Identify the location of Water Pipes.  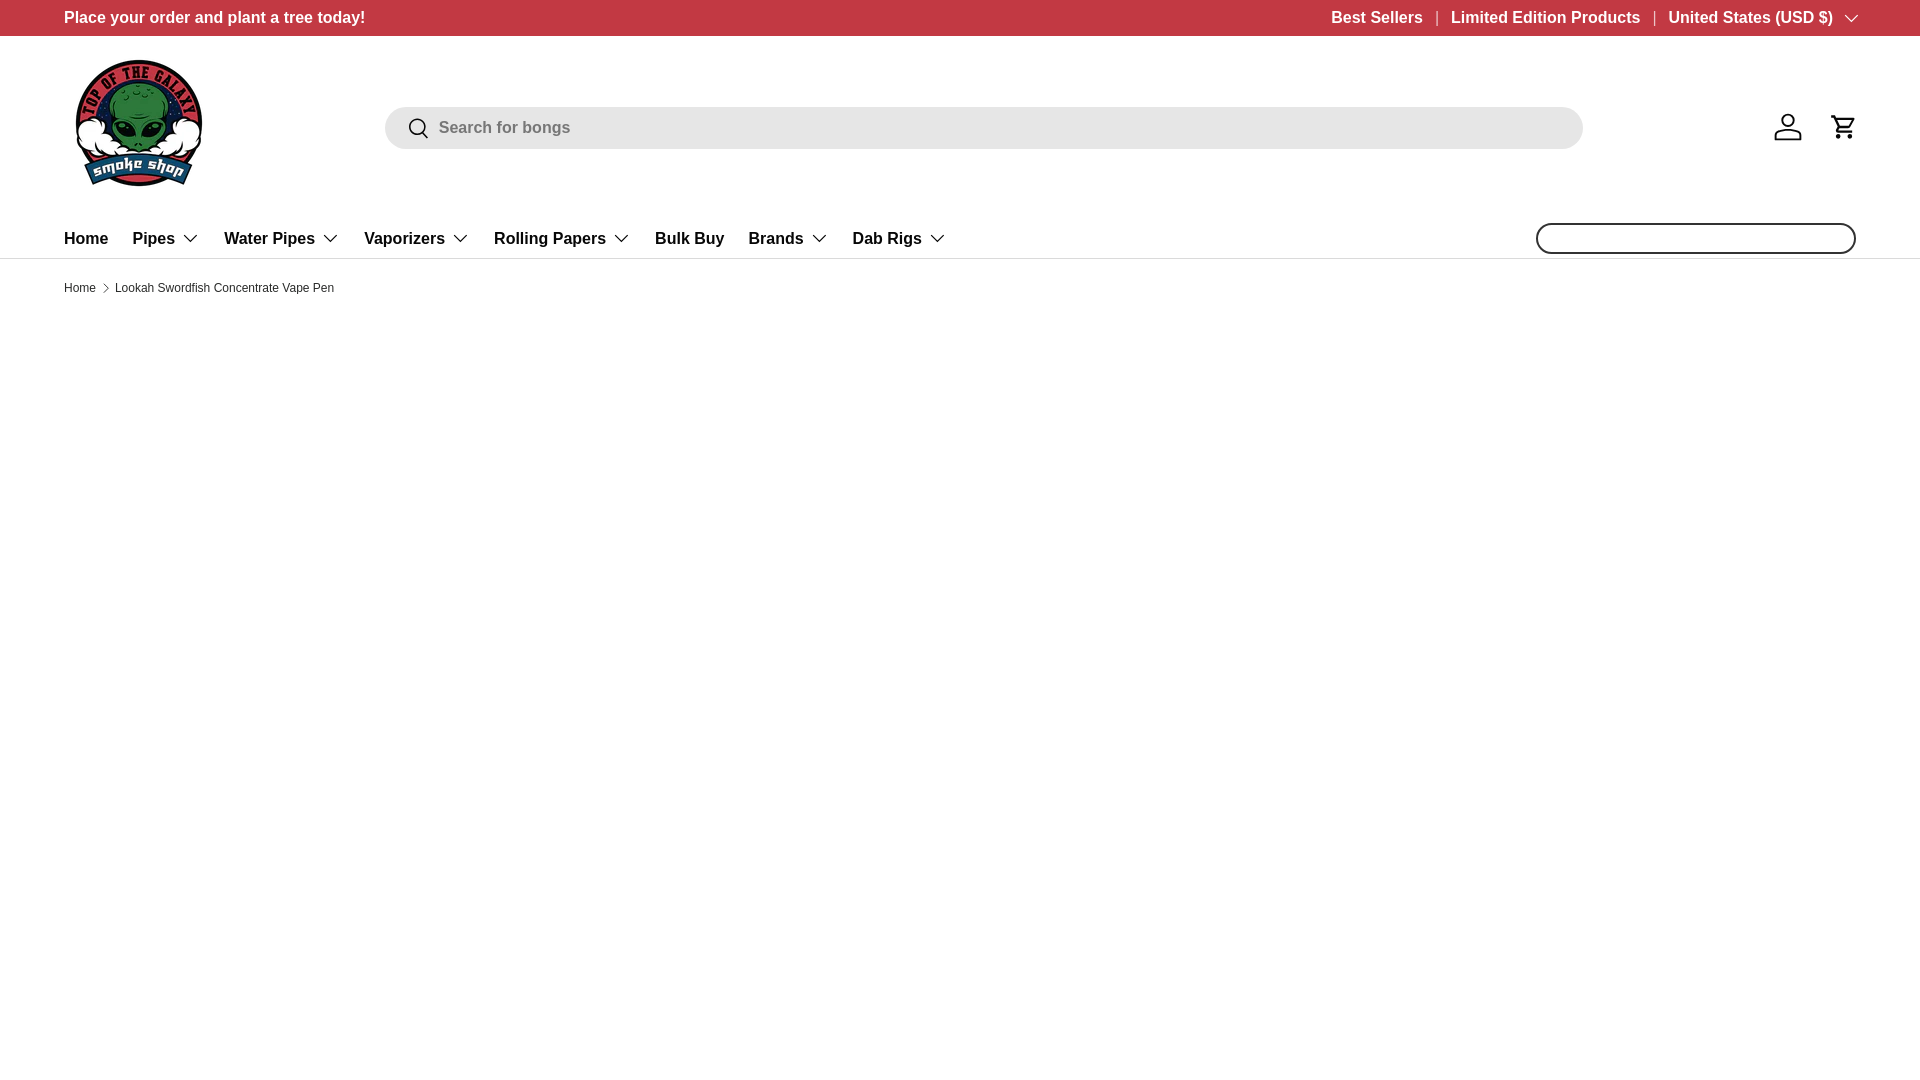
(282, 238).